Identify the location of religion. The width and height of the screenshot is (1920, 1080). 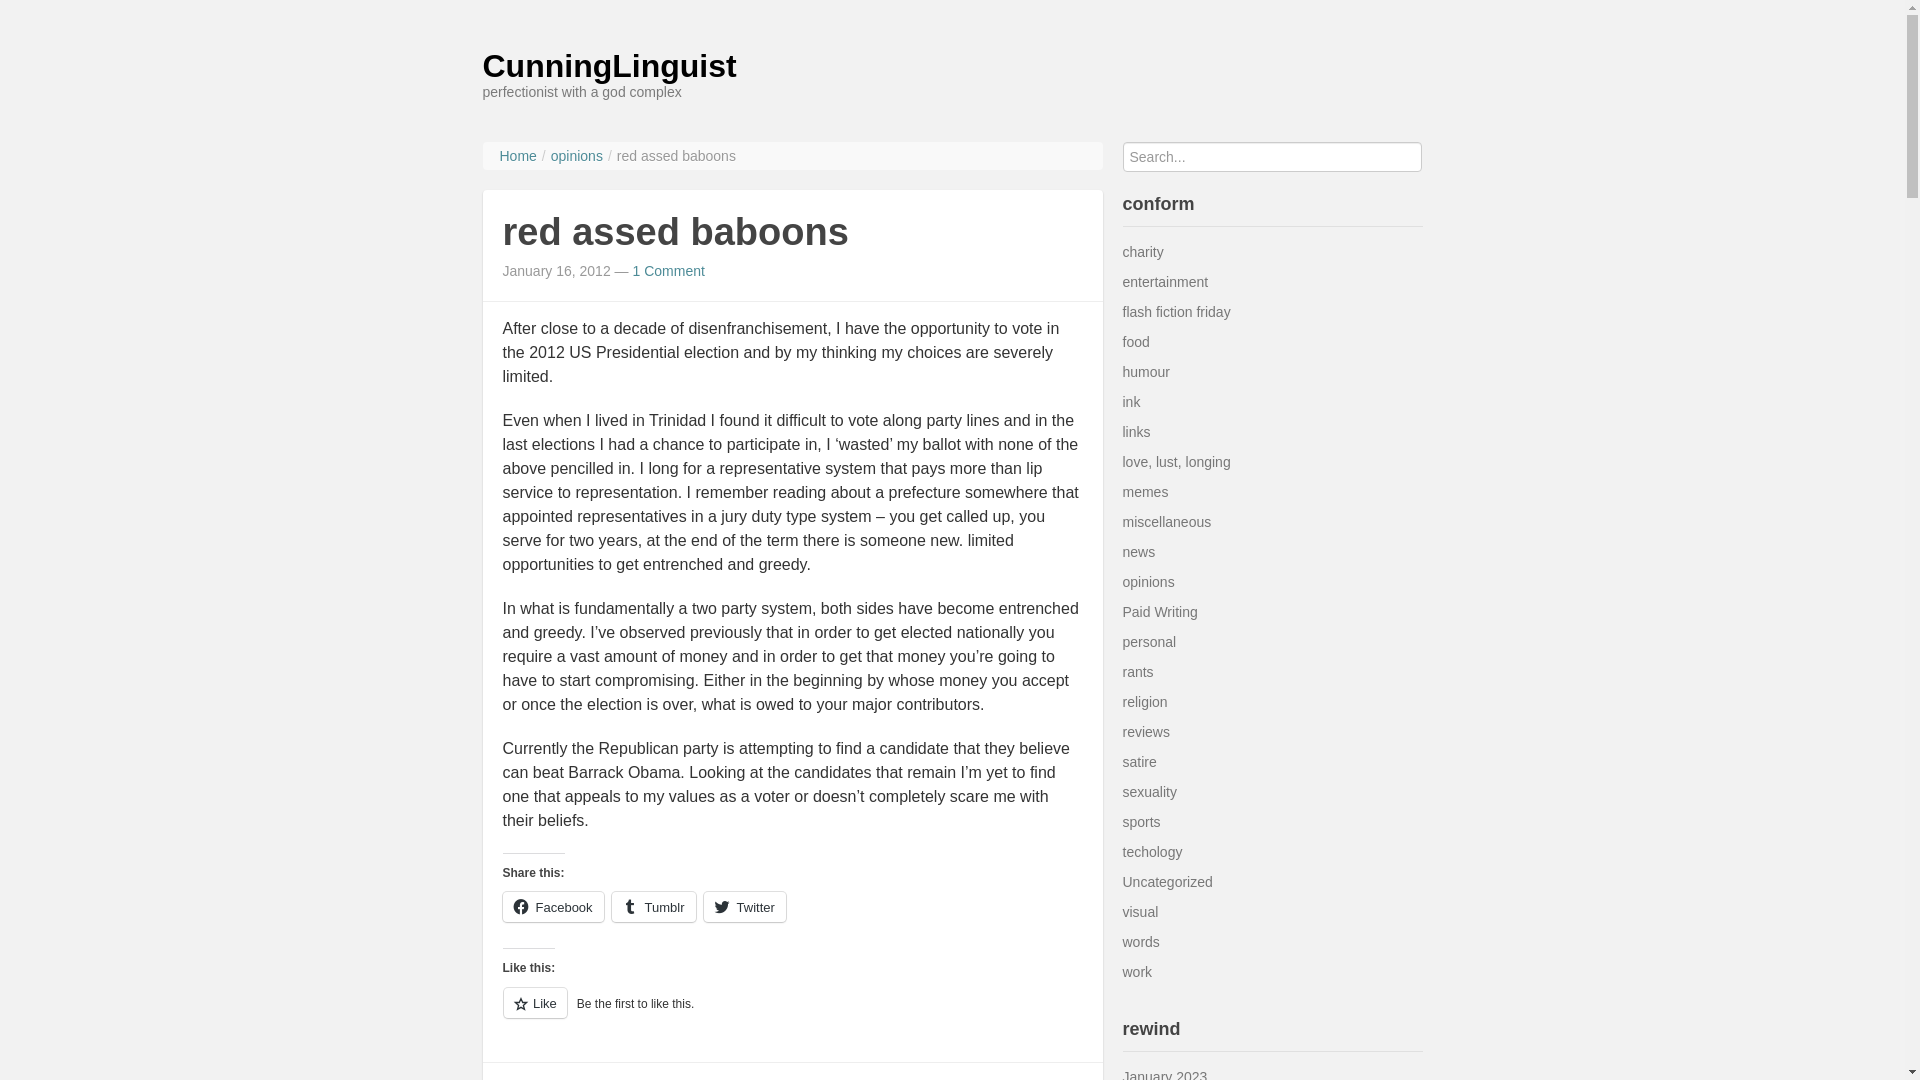
(1144, 702).